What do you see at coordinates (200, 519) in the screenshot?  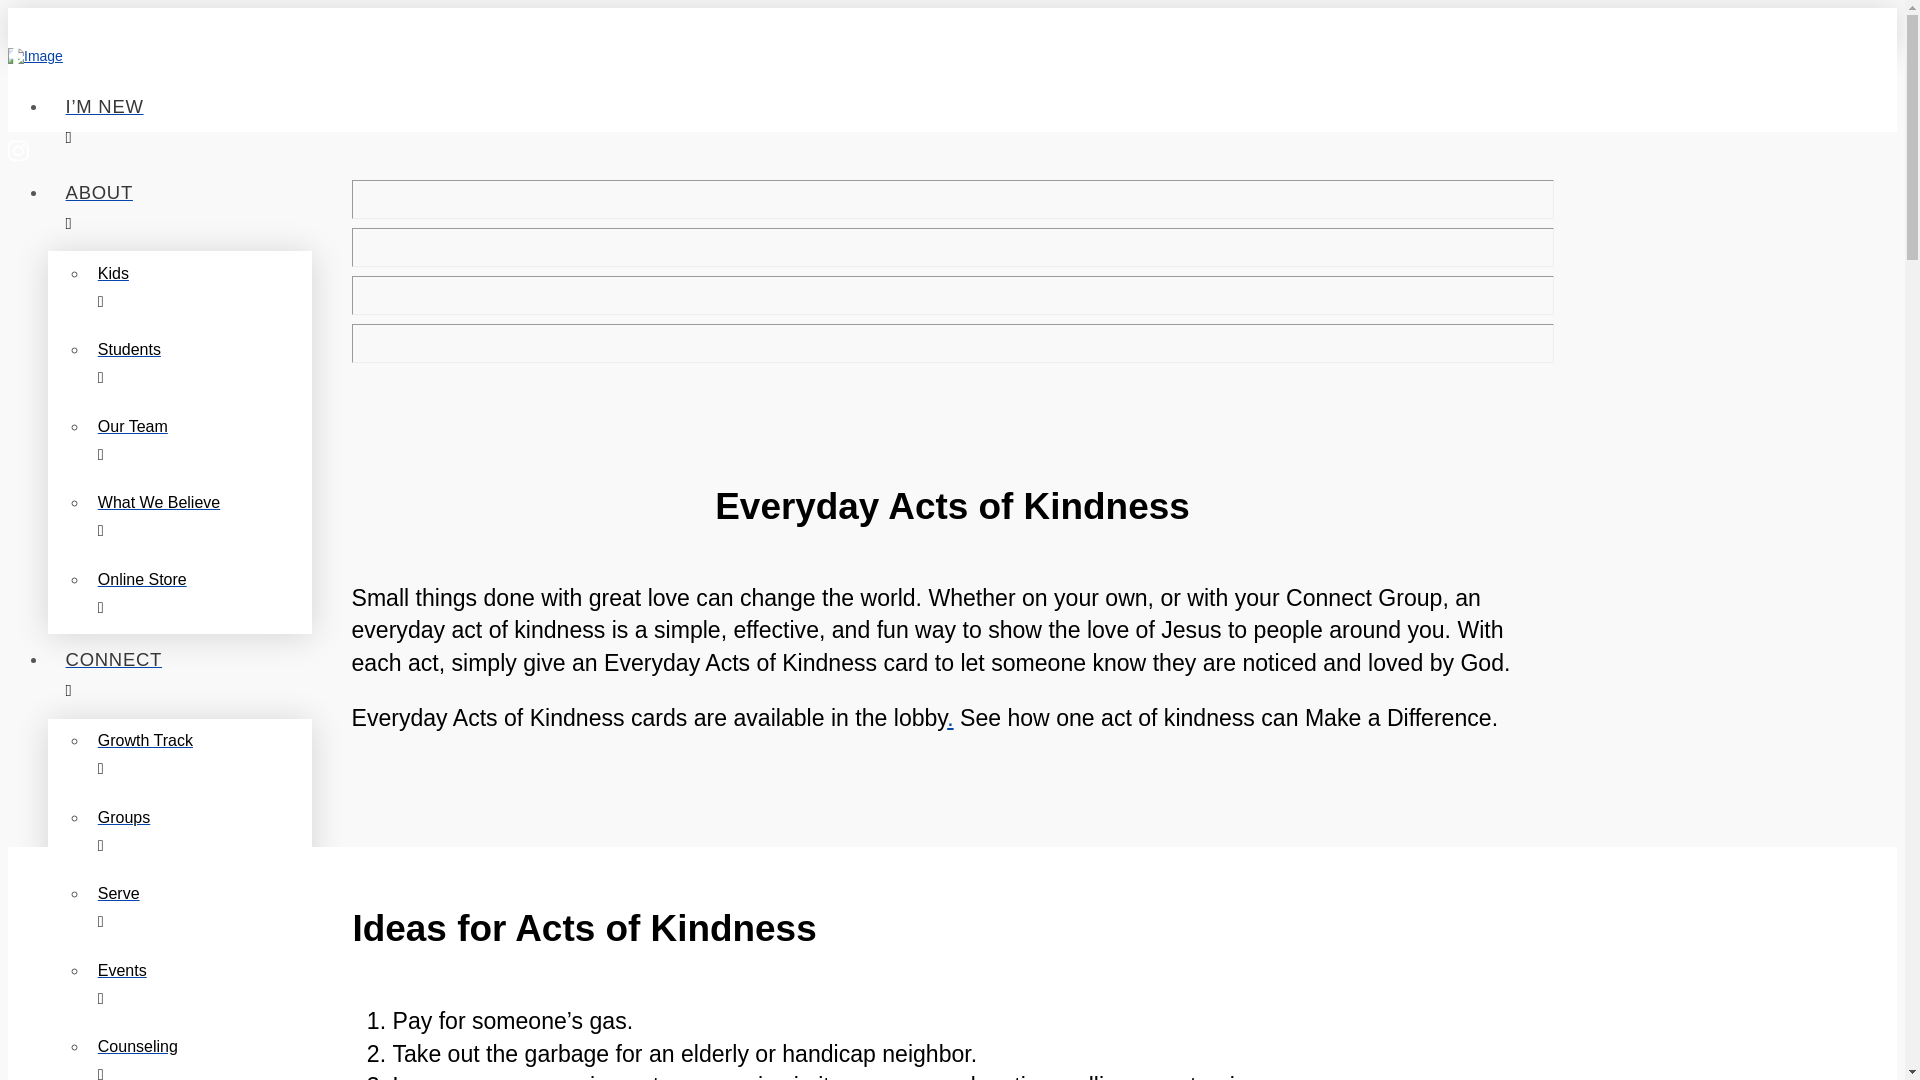 I see `What We Believe` at bounding box center [200, 519].